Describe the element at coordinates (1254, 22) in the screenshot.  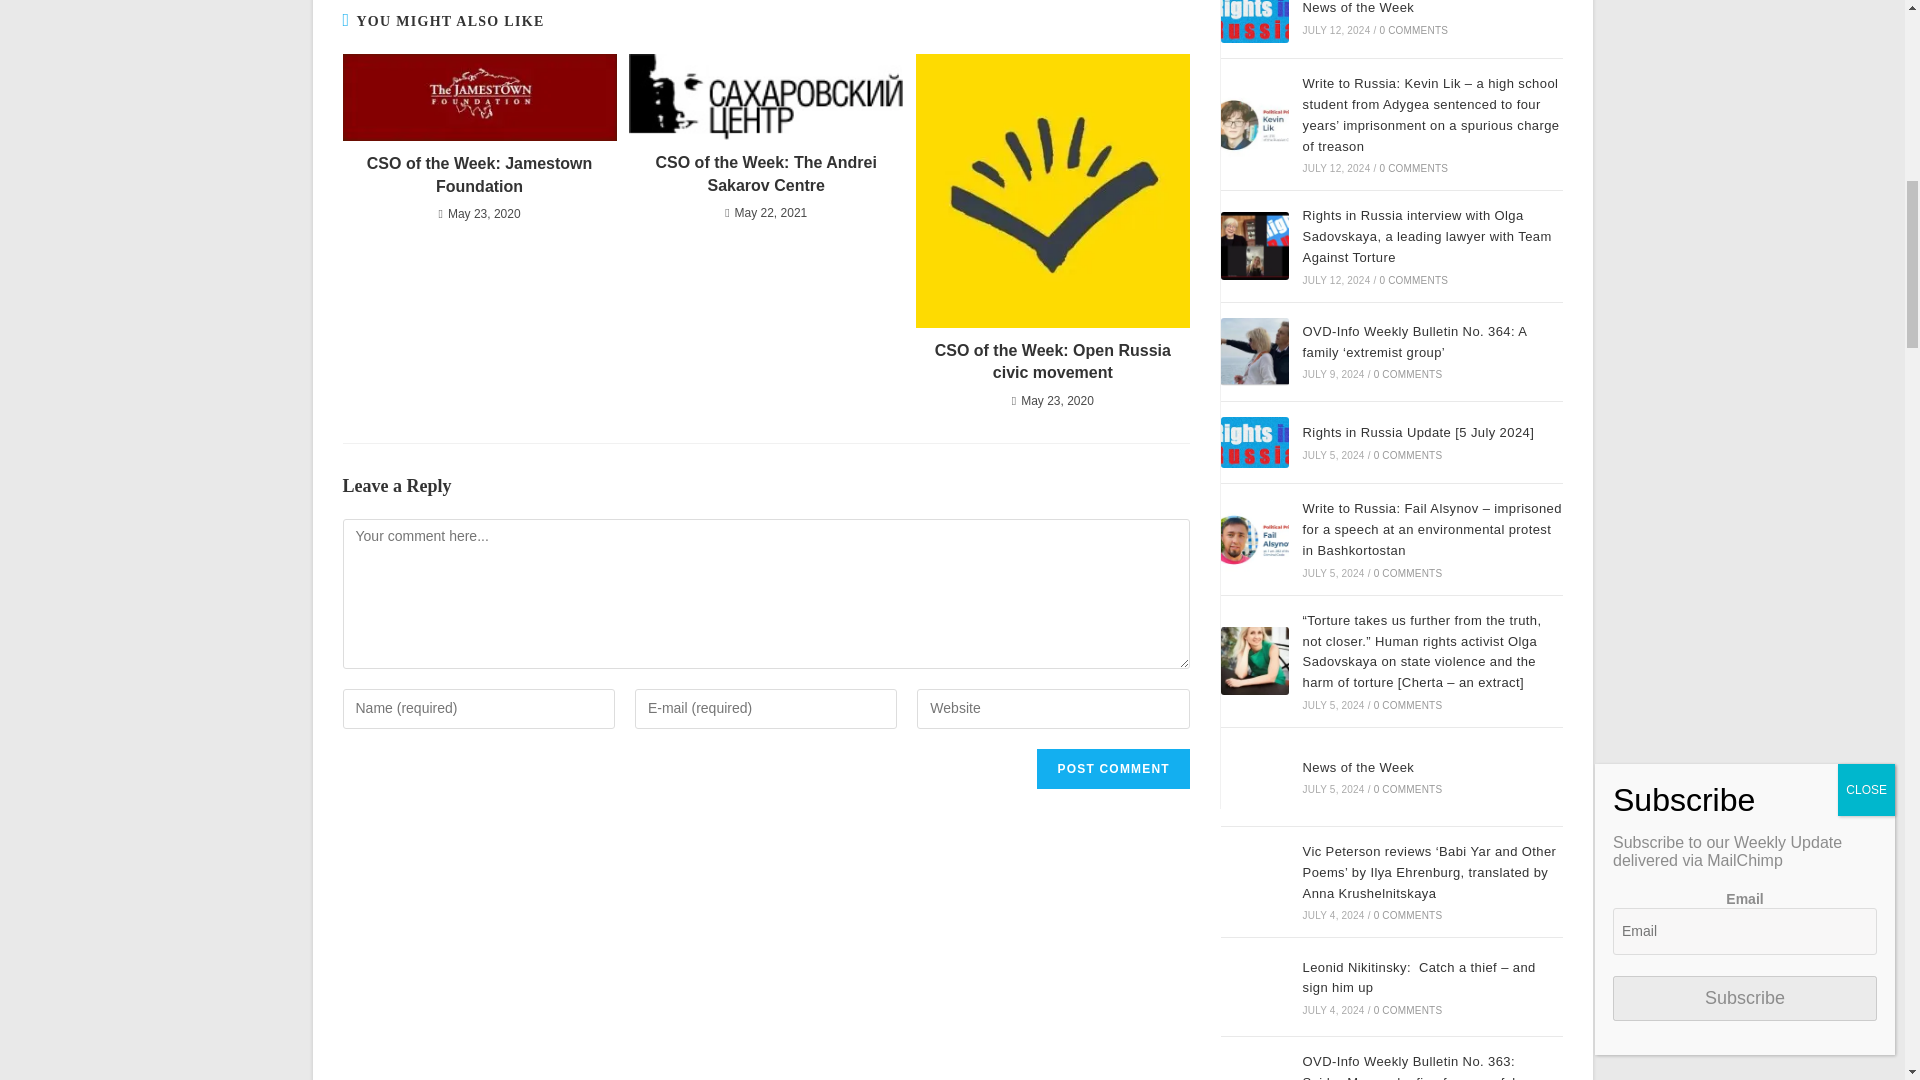
I see `News of the Week` at that location.